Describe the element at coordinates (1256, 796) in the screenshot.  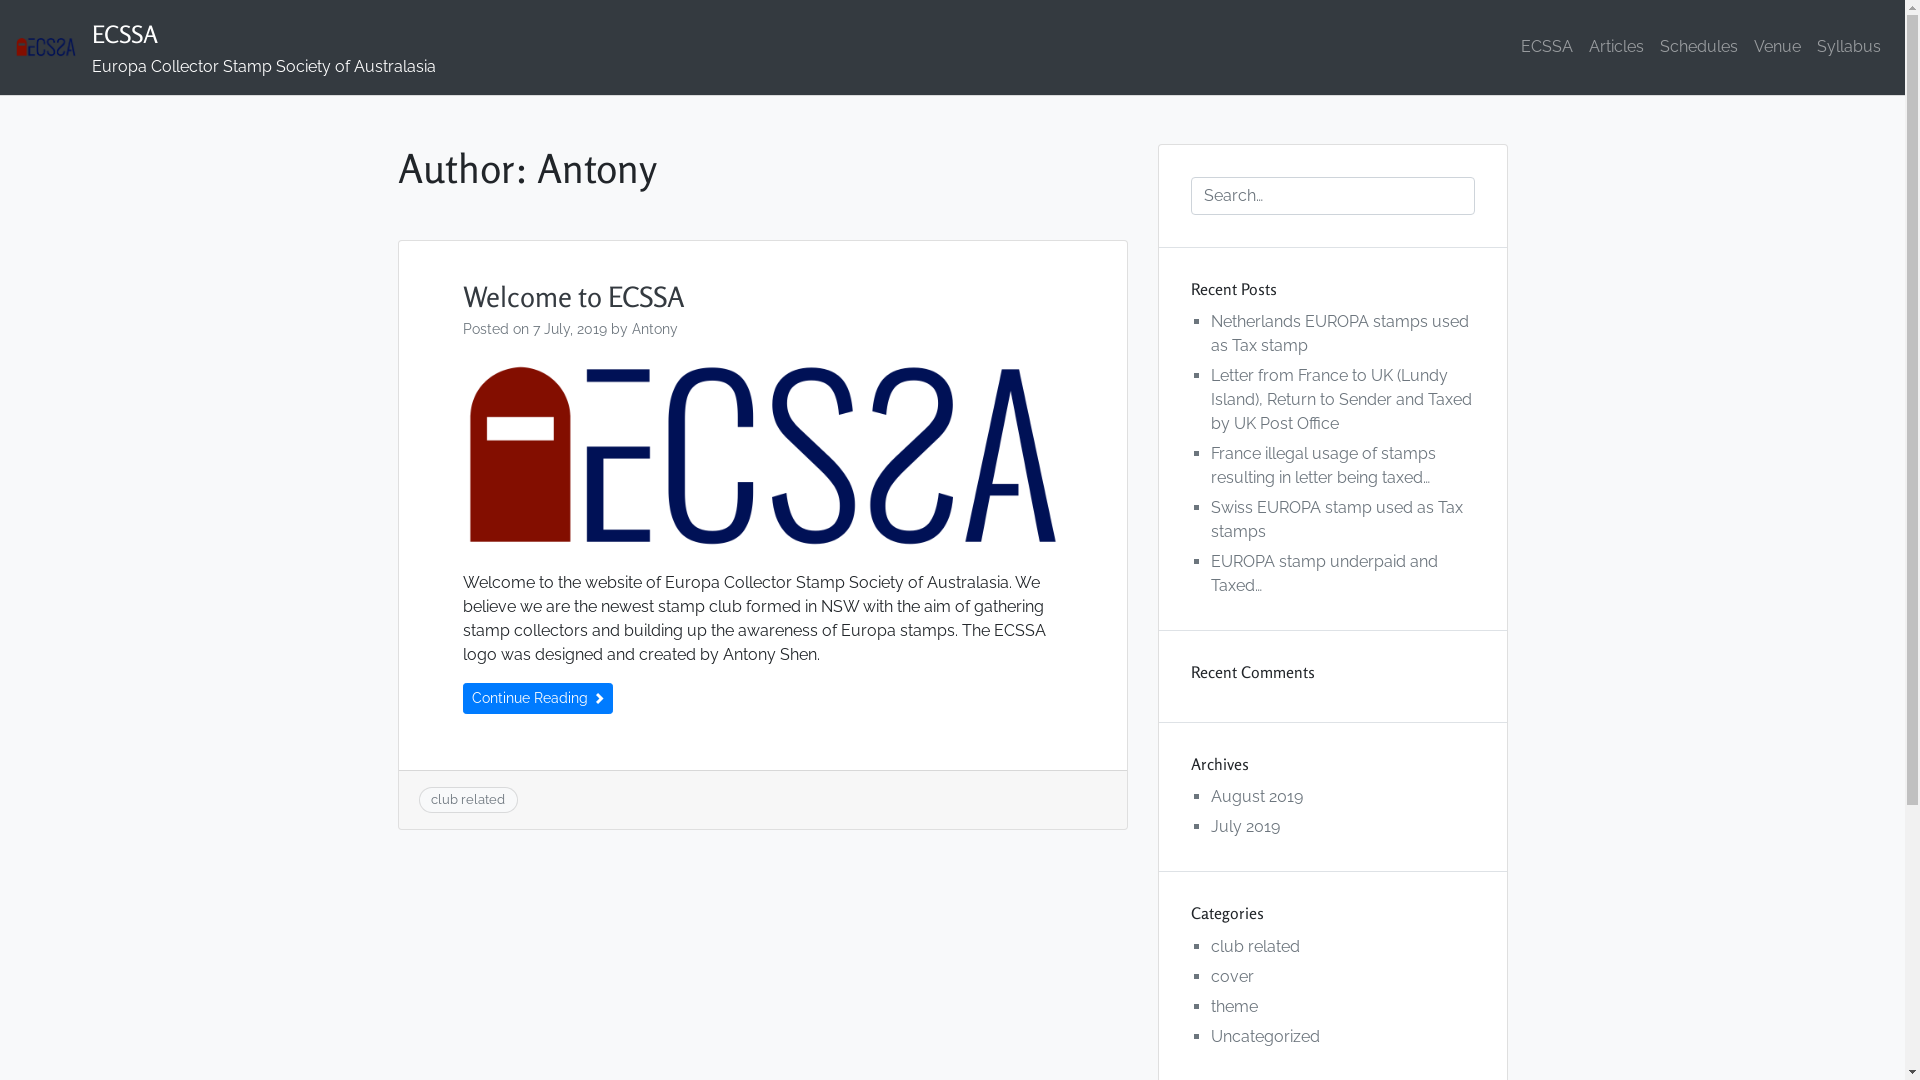
I see `August 2019` at that location.